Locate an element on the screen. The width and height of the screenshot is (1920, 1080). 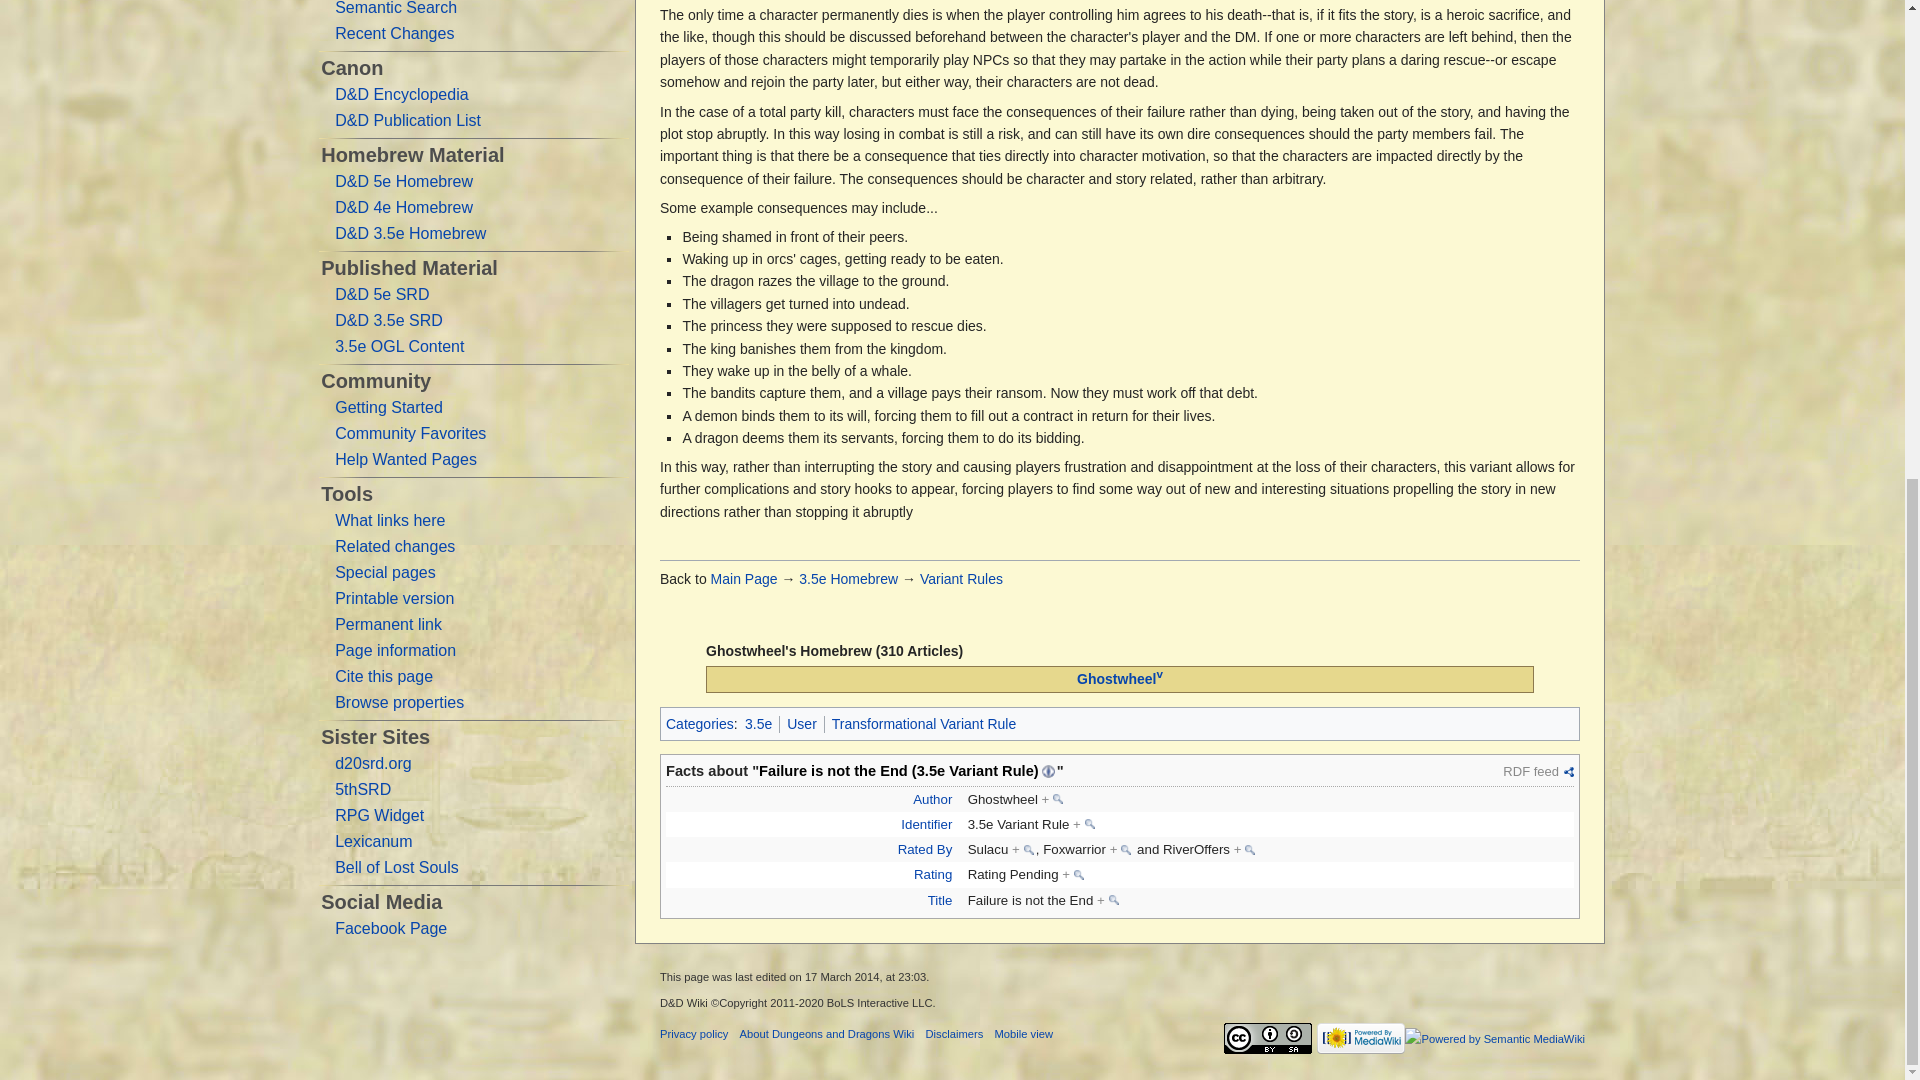
Category:3.5e is located at coordinates (758, 724).